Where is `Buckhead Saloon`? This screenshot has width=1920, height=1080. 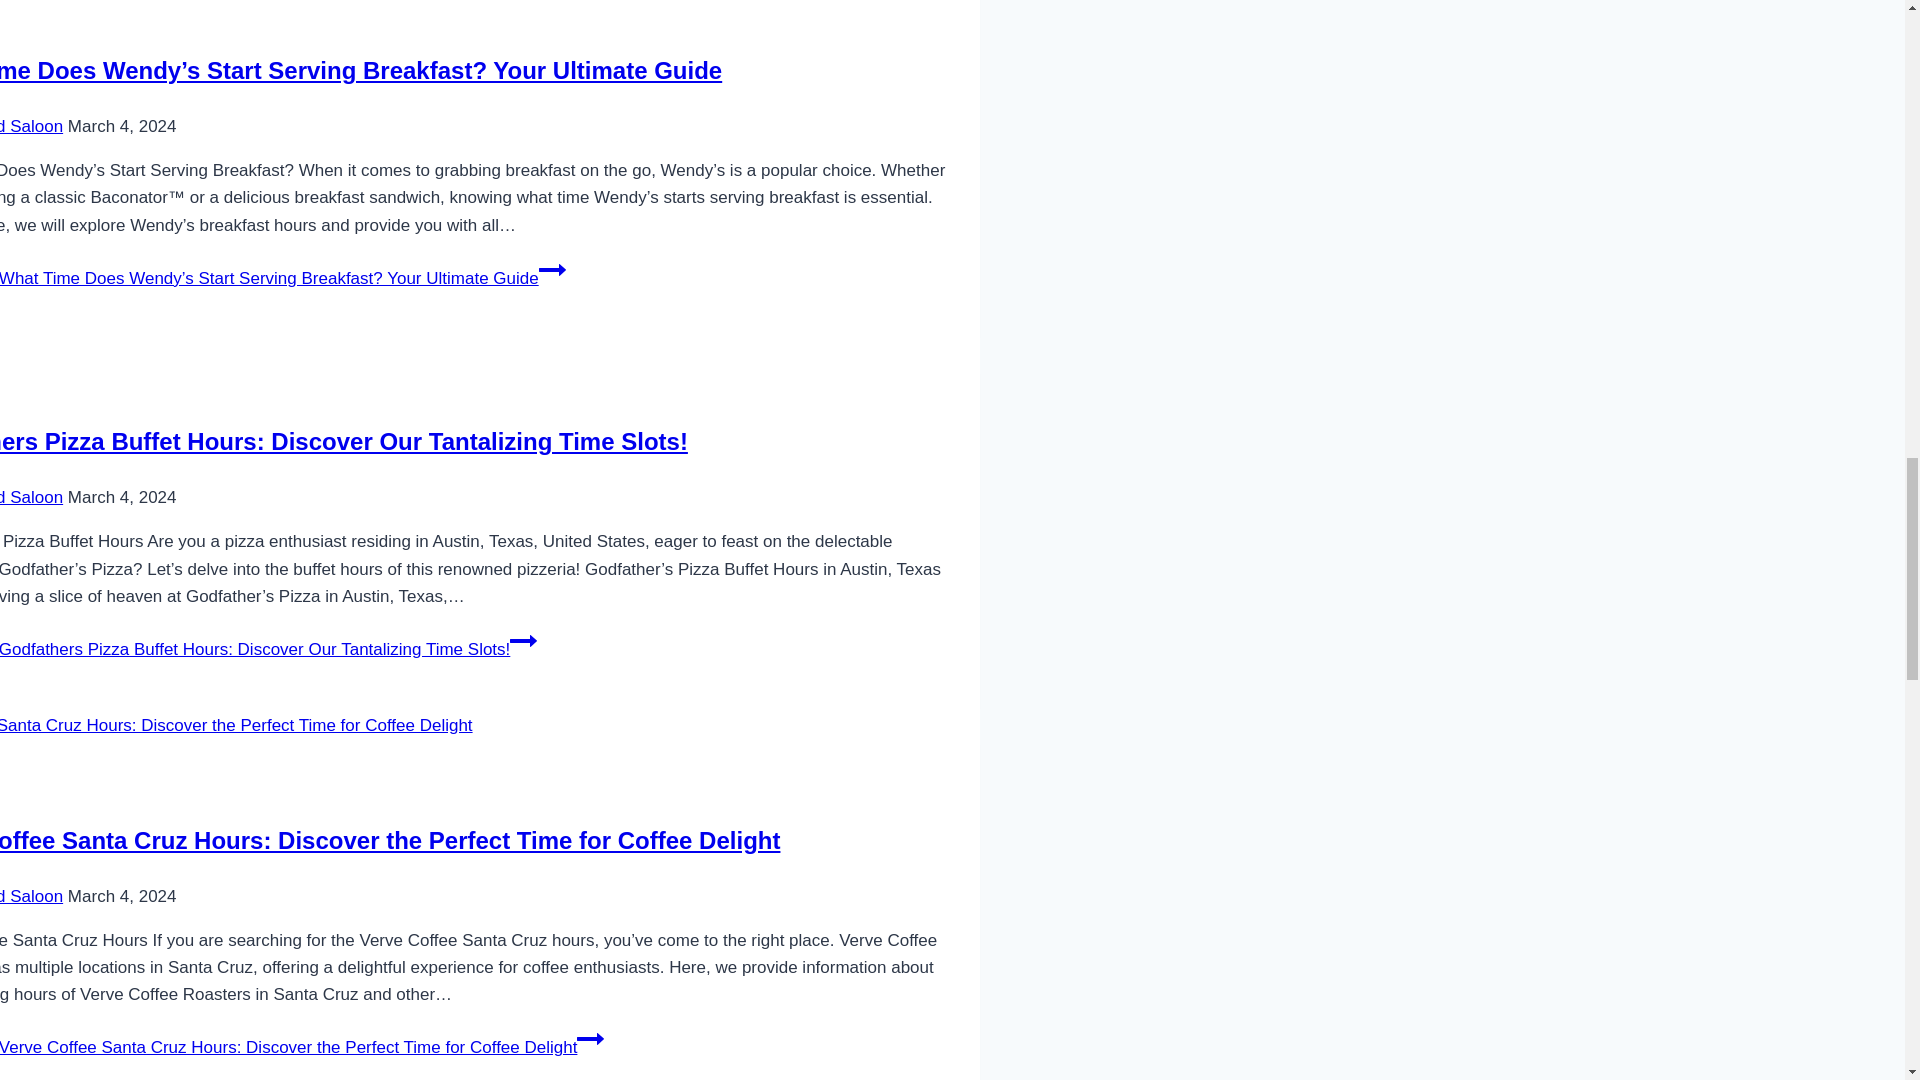 Buckhead Saloon is located at coordinates (32, 126).